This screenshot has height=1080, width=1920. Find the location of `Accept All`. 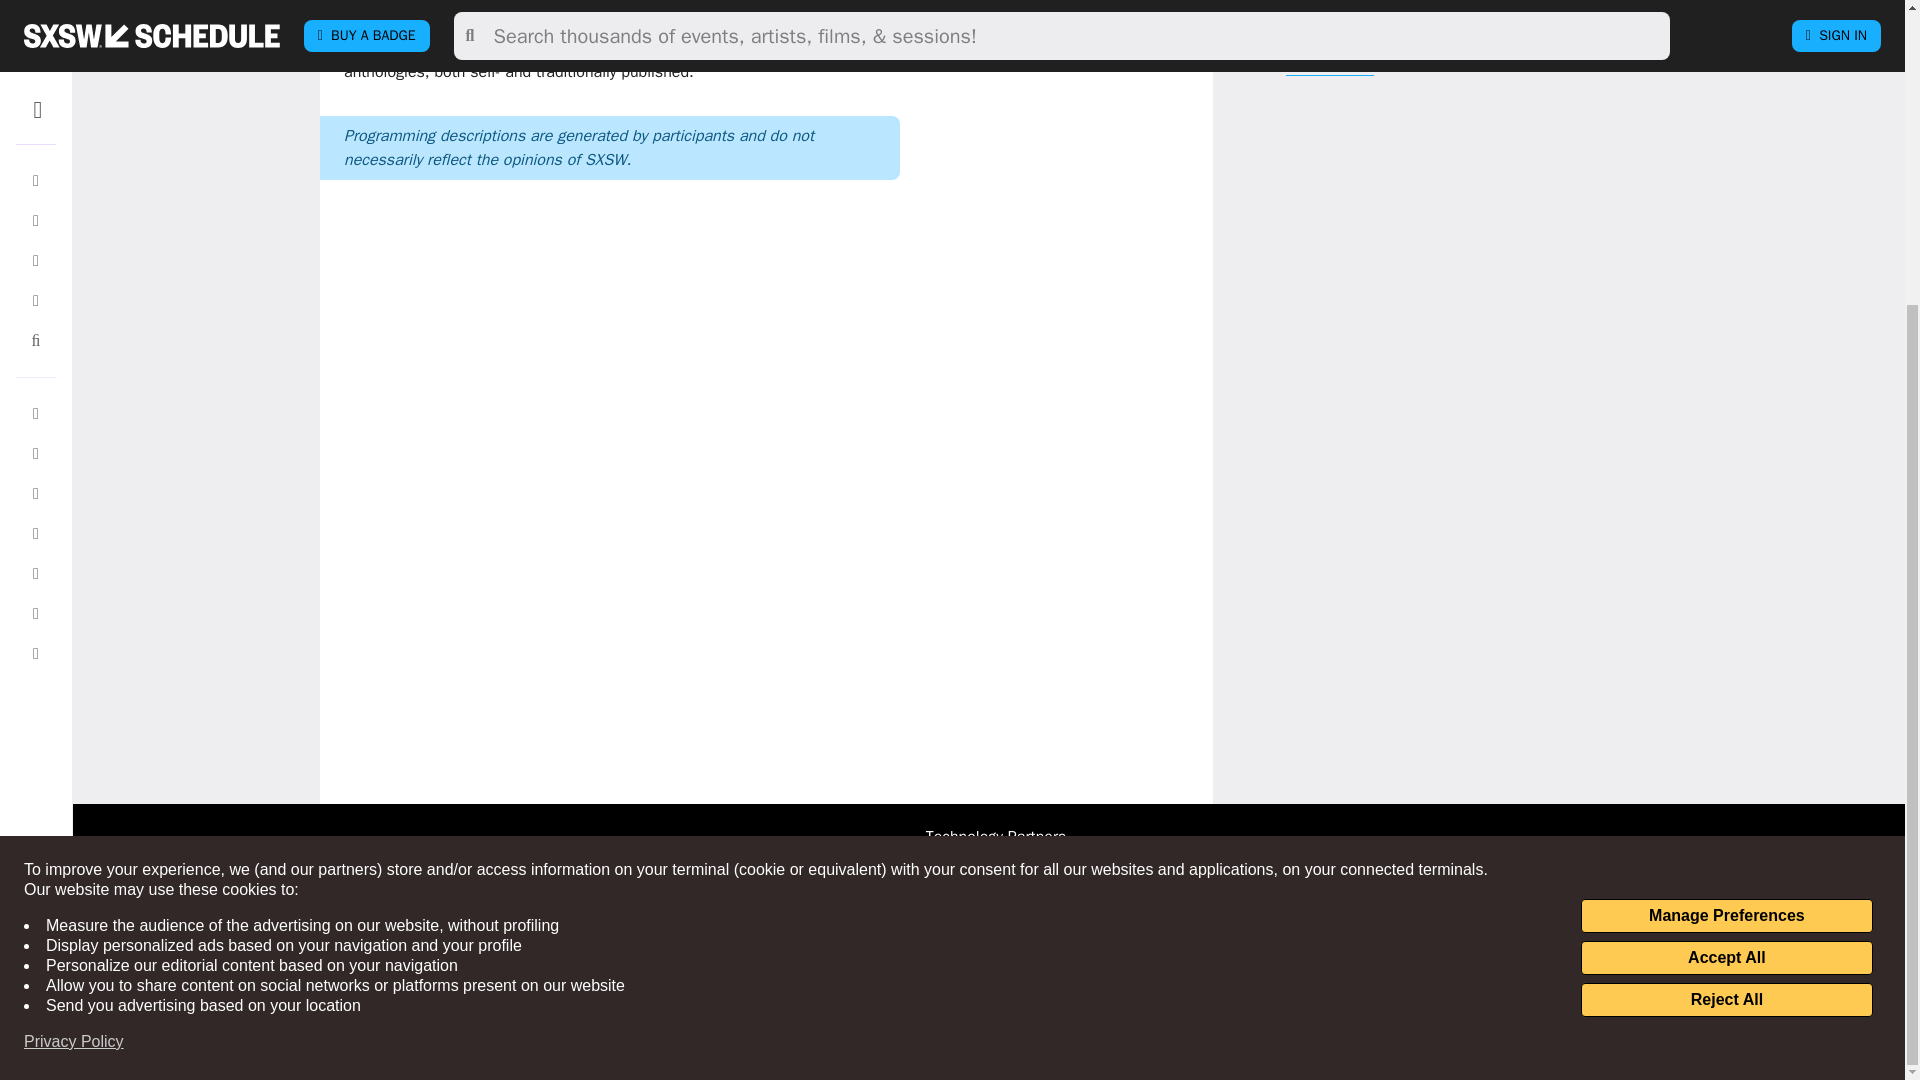

Accept All is located at coordinates (1726, 546).